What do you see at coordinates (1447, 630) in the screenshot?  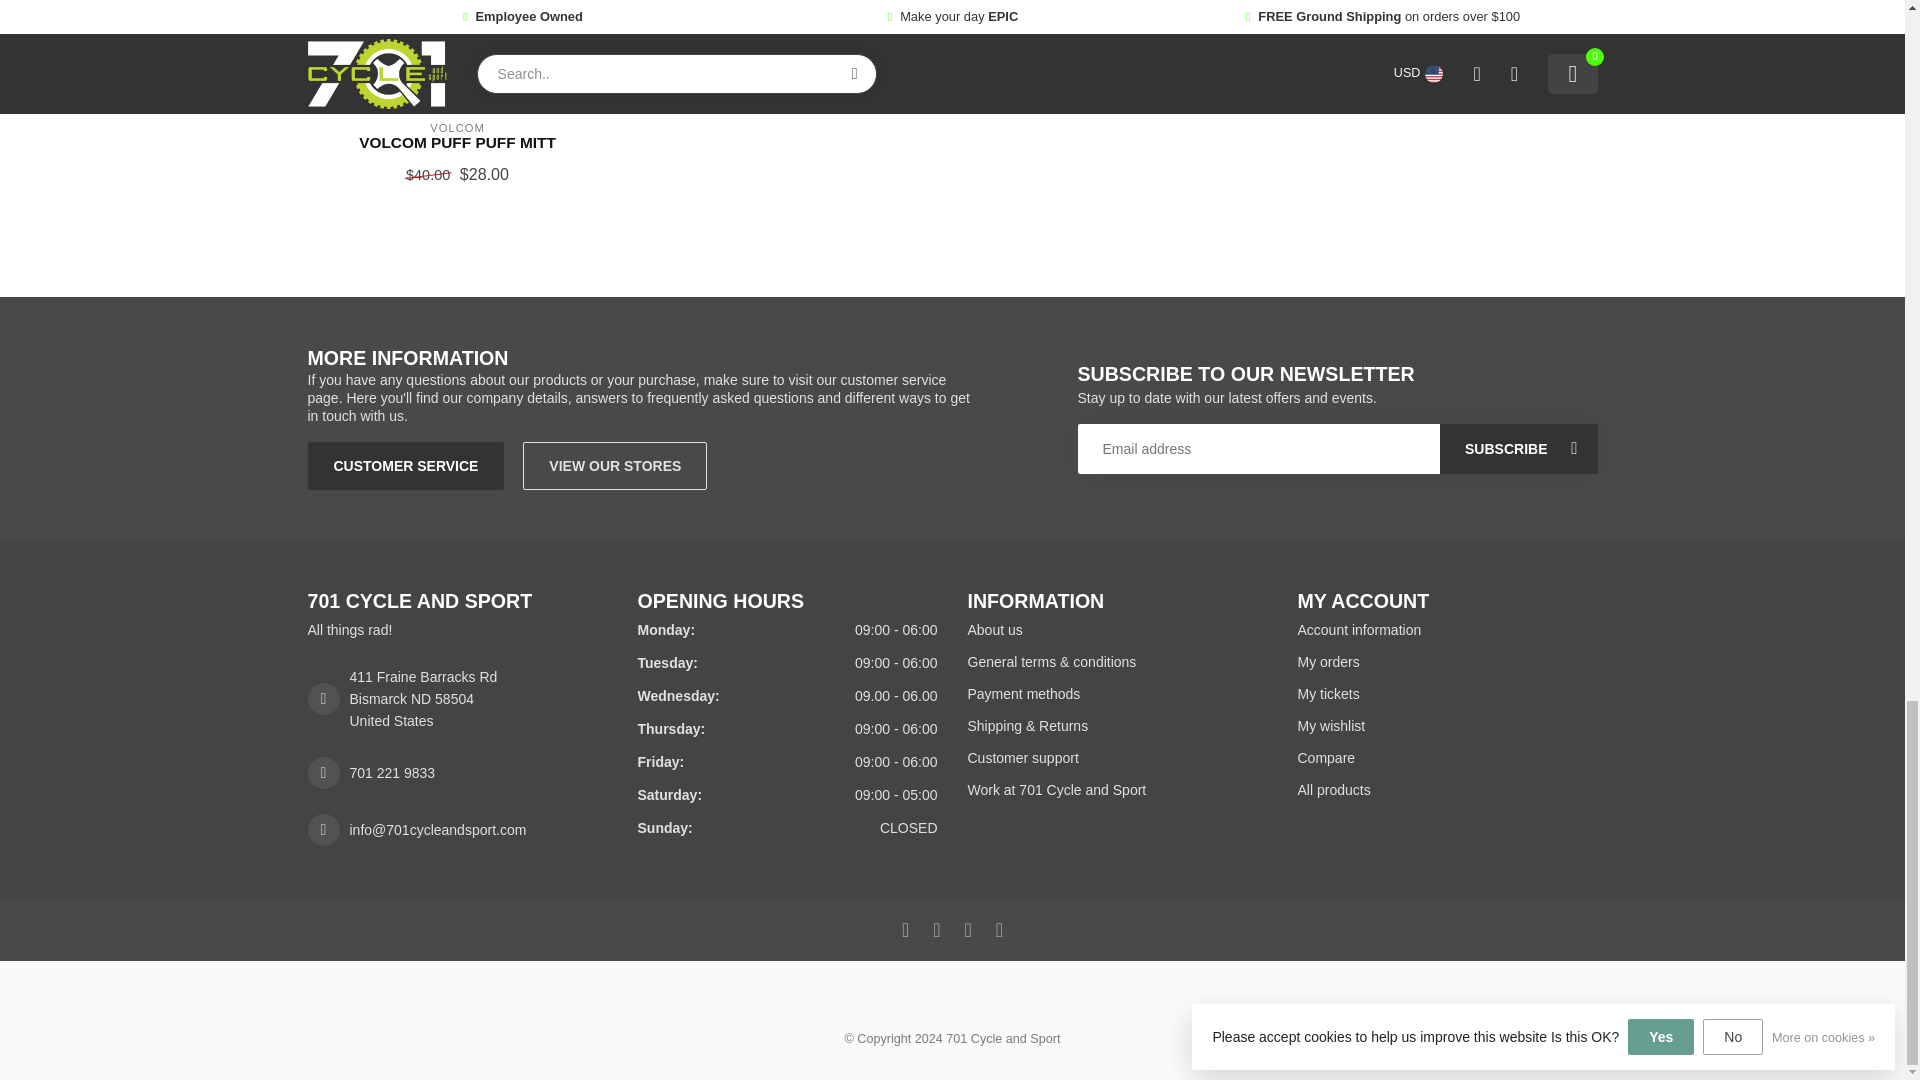 I see `Account information` at bounding box center [1447, 630].